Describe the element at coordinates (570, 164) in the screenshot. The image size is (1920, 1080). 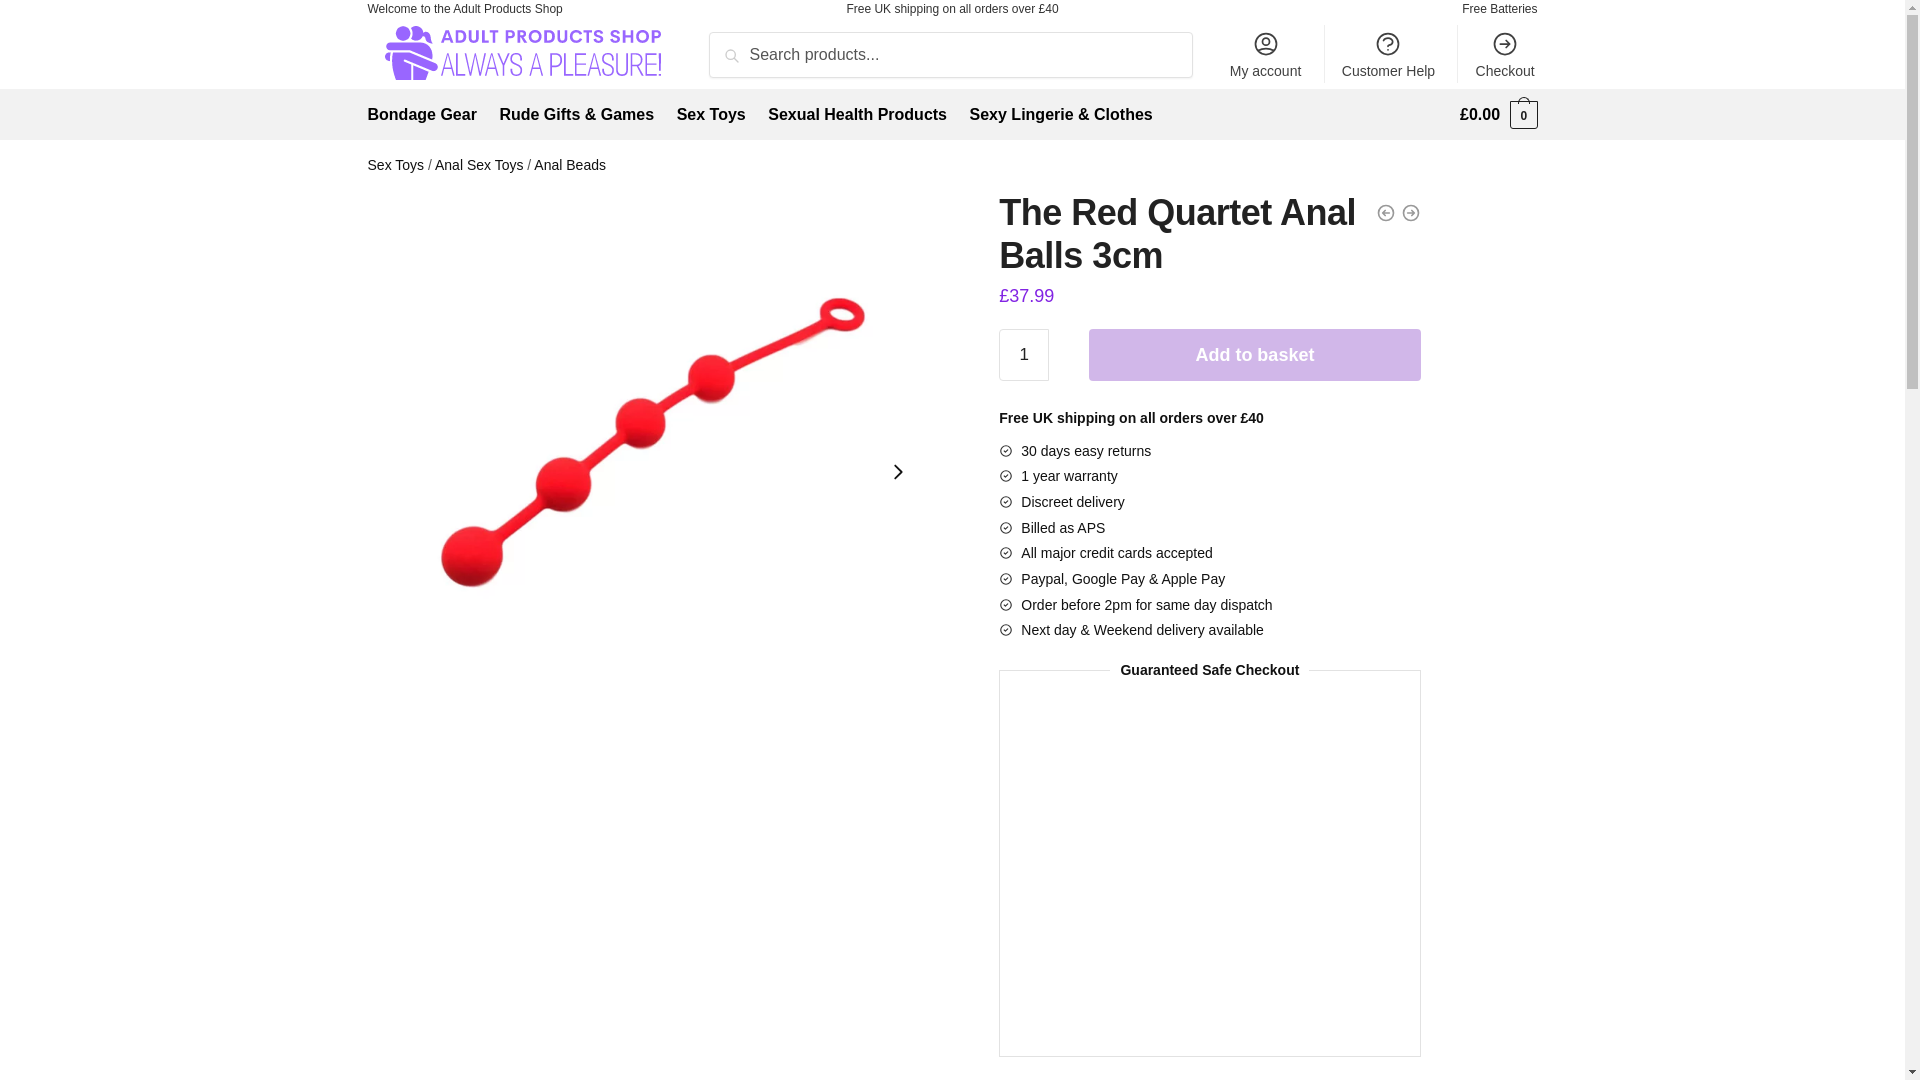
I see `Anal Beads` at that location.